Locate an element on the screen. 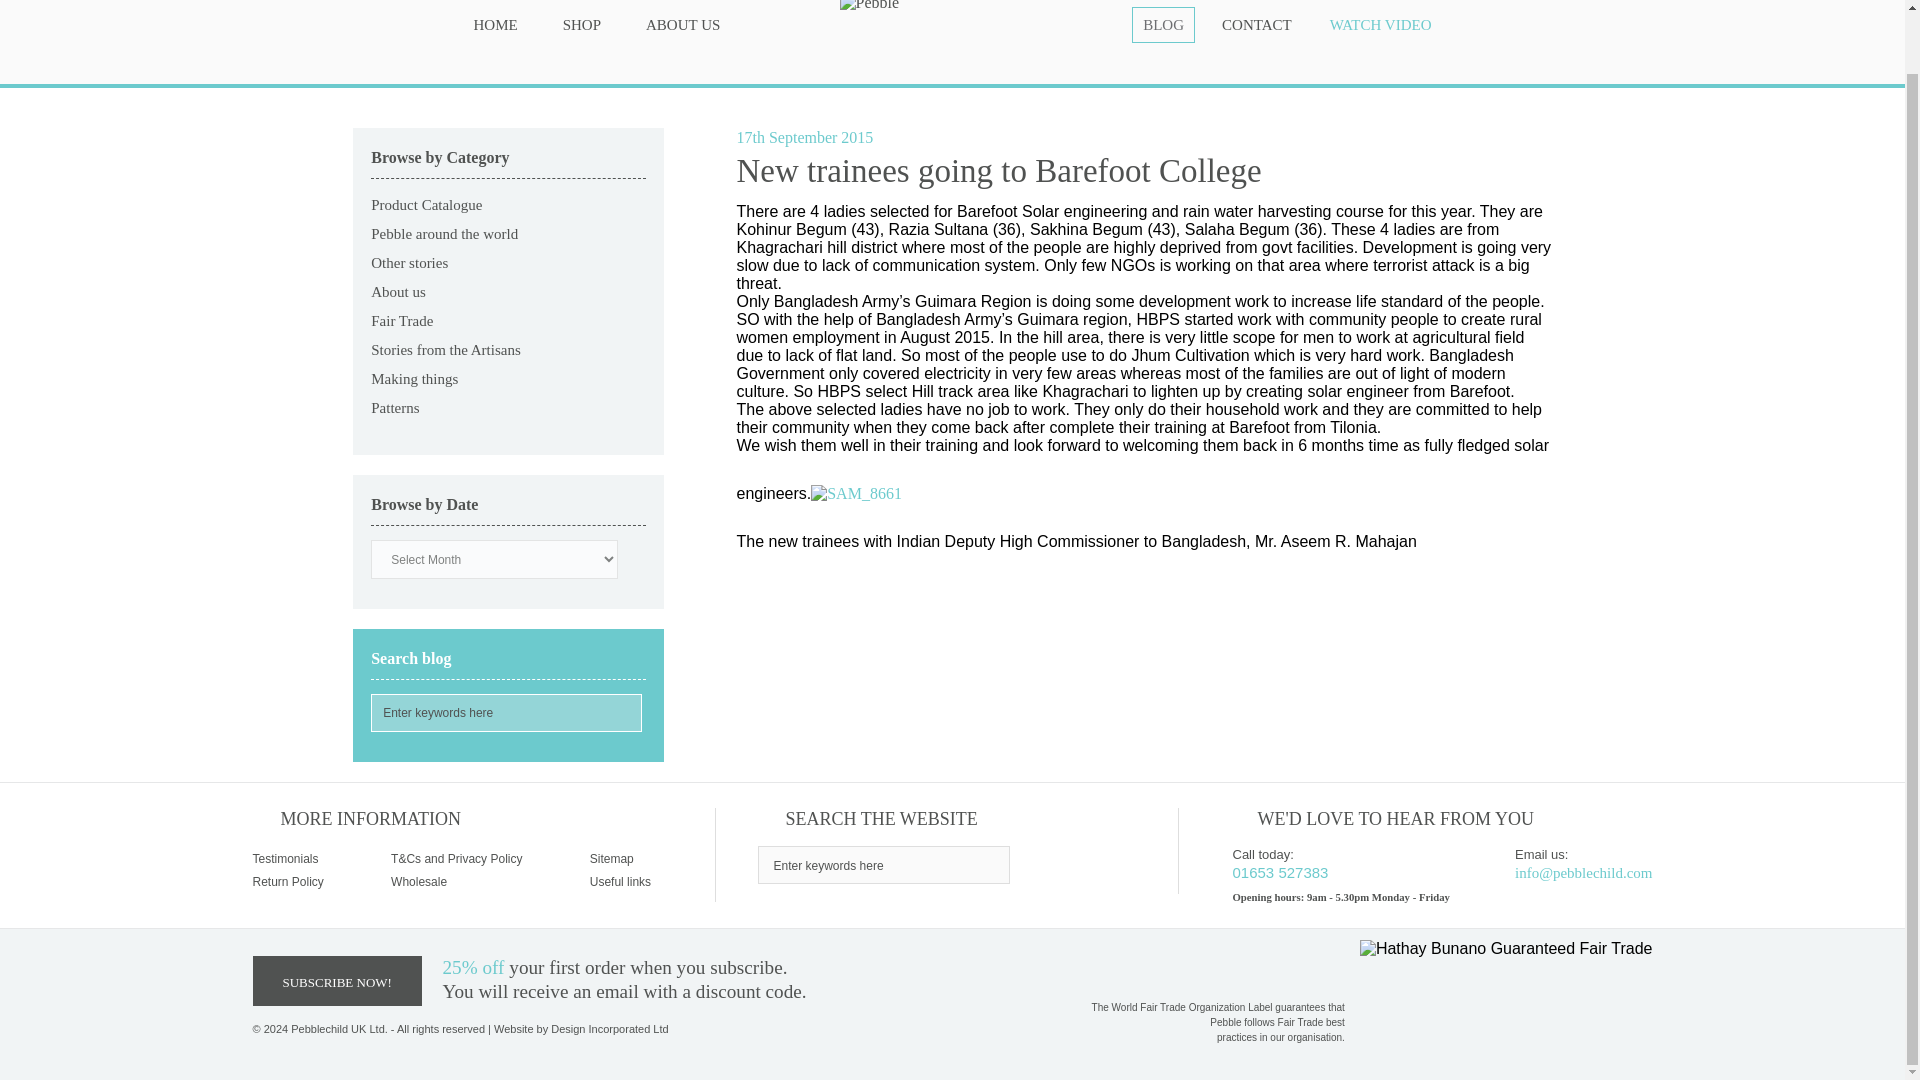 The image size is (1920, 1080). SUBSCRIBE NOW! is located at coordinates (336, 980).